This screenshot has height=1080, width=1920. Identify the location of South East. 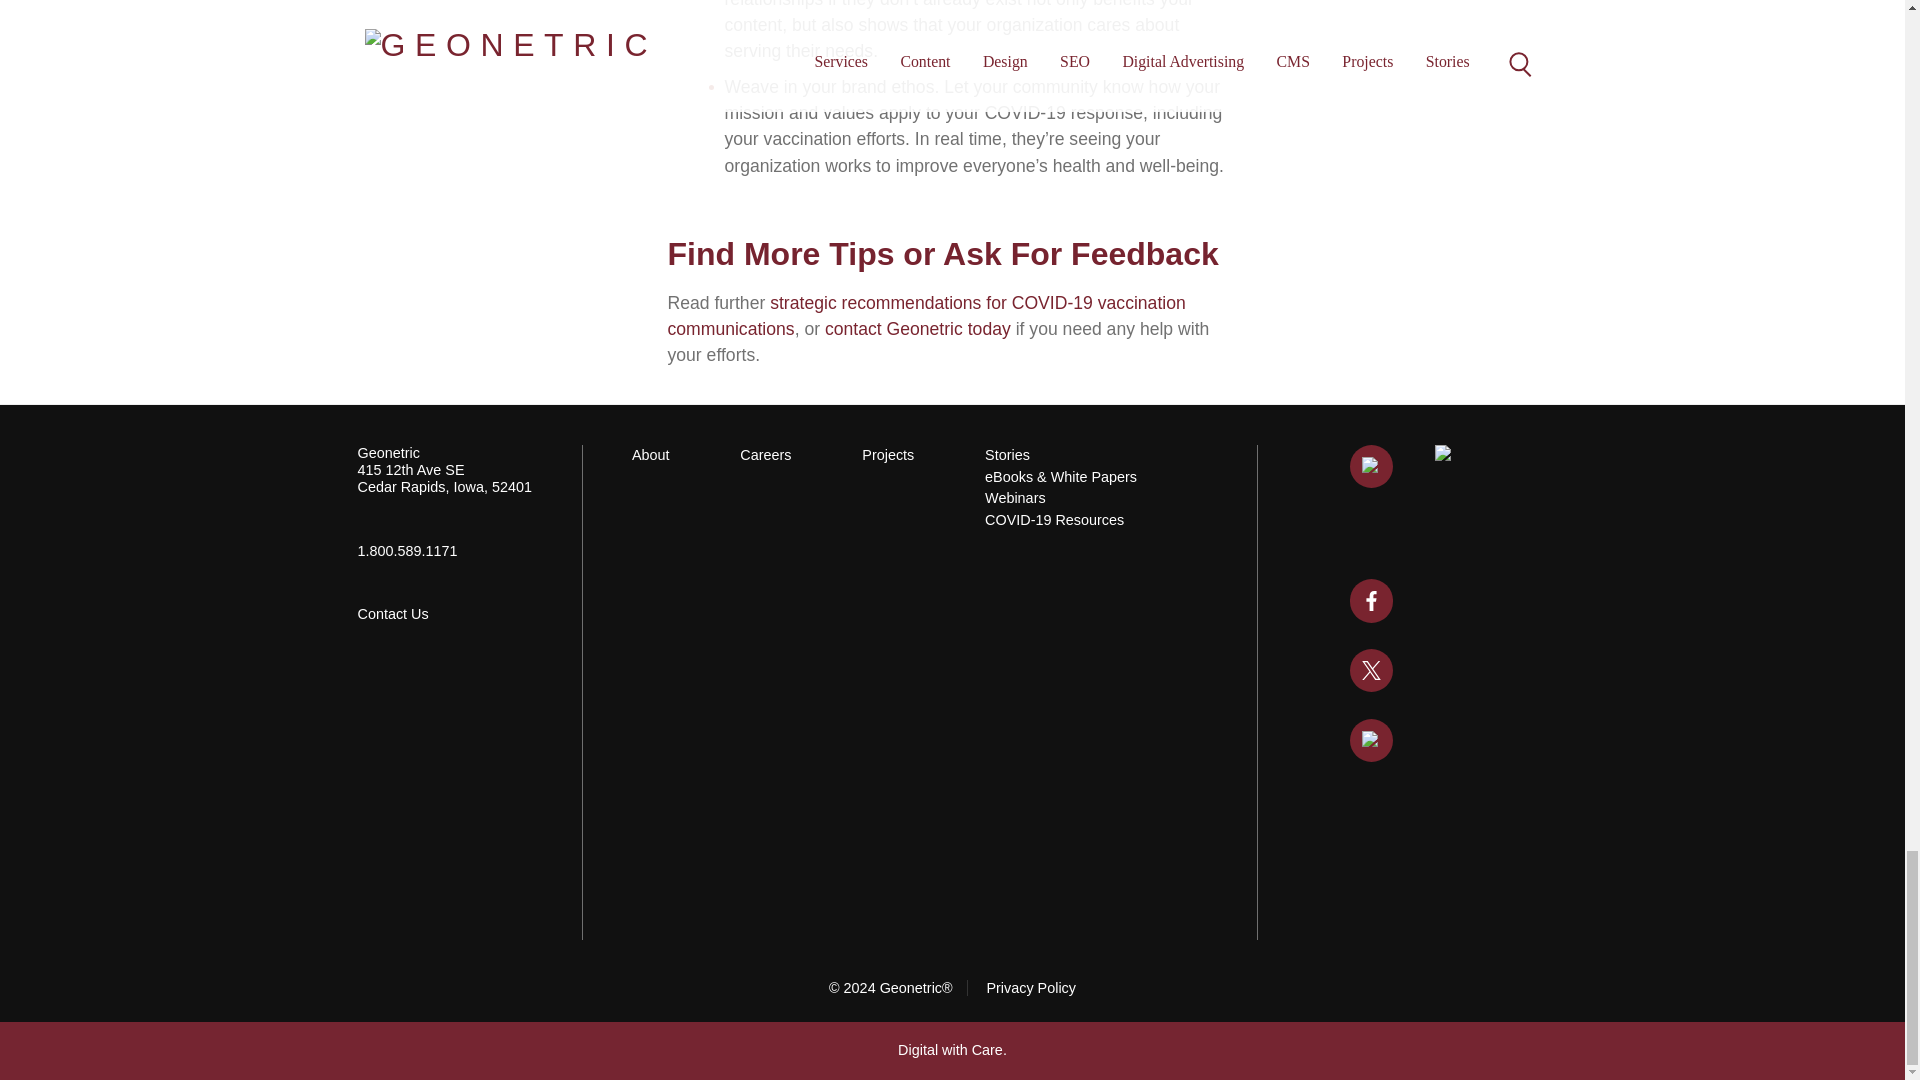
(454, 470).